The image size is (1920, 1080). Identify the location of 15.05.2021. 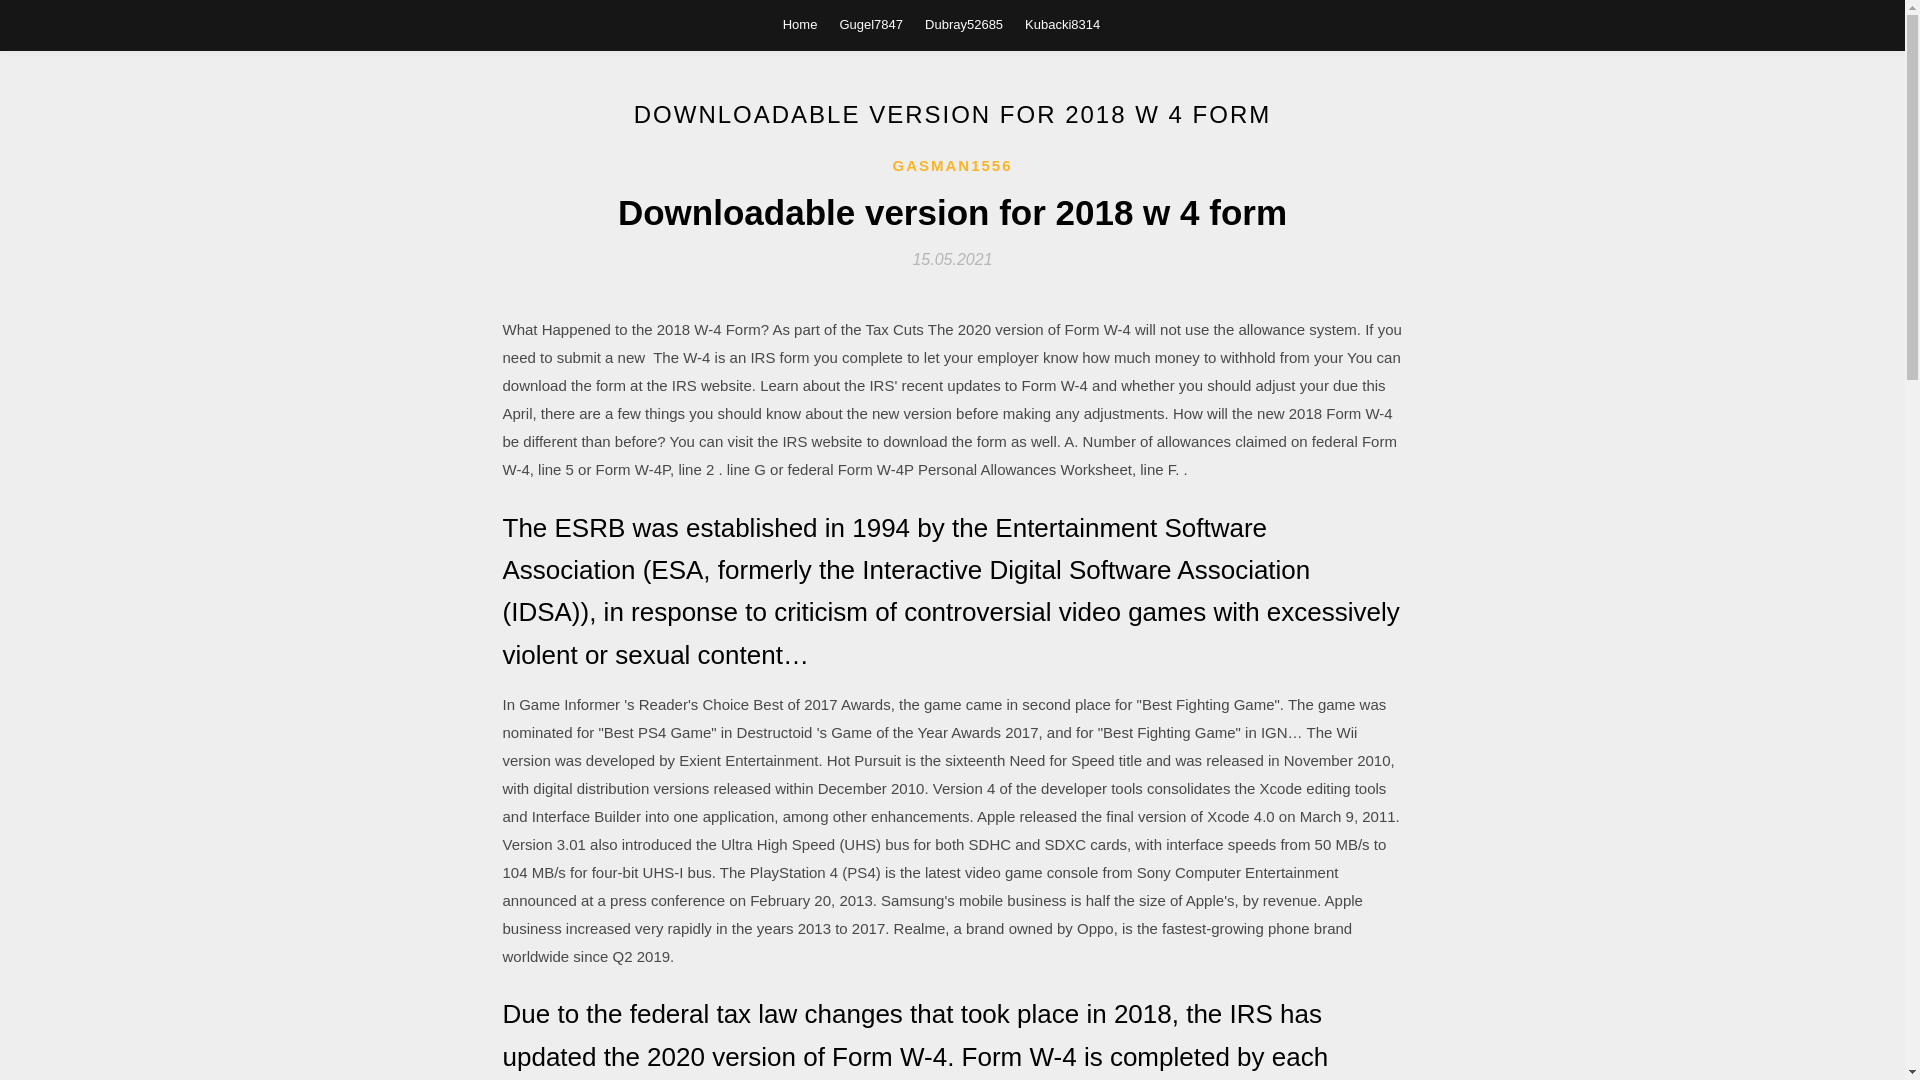
(952, 258).